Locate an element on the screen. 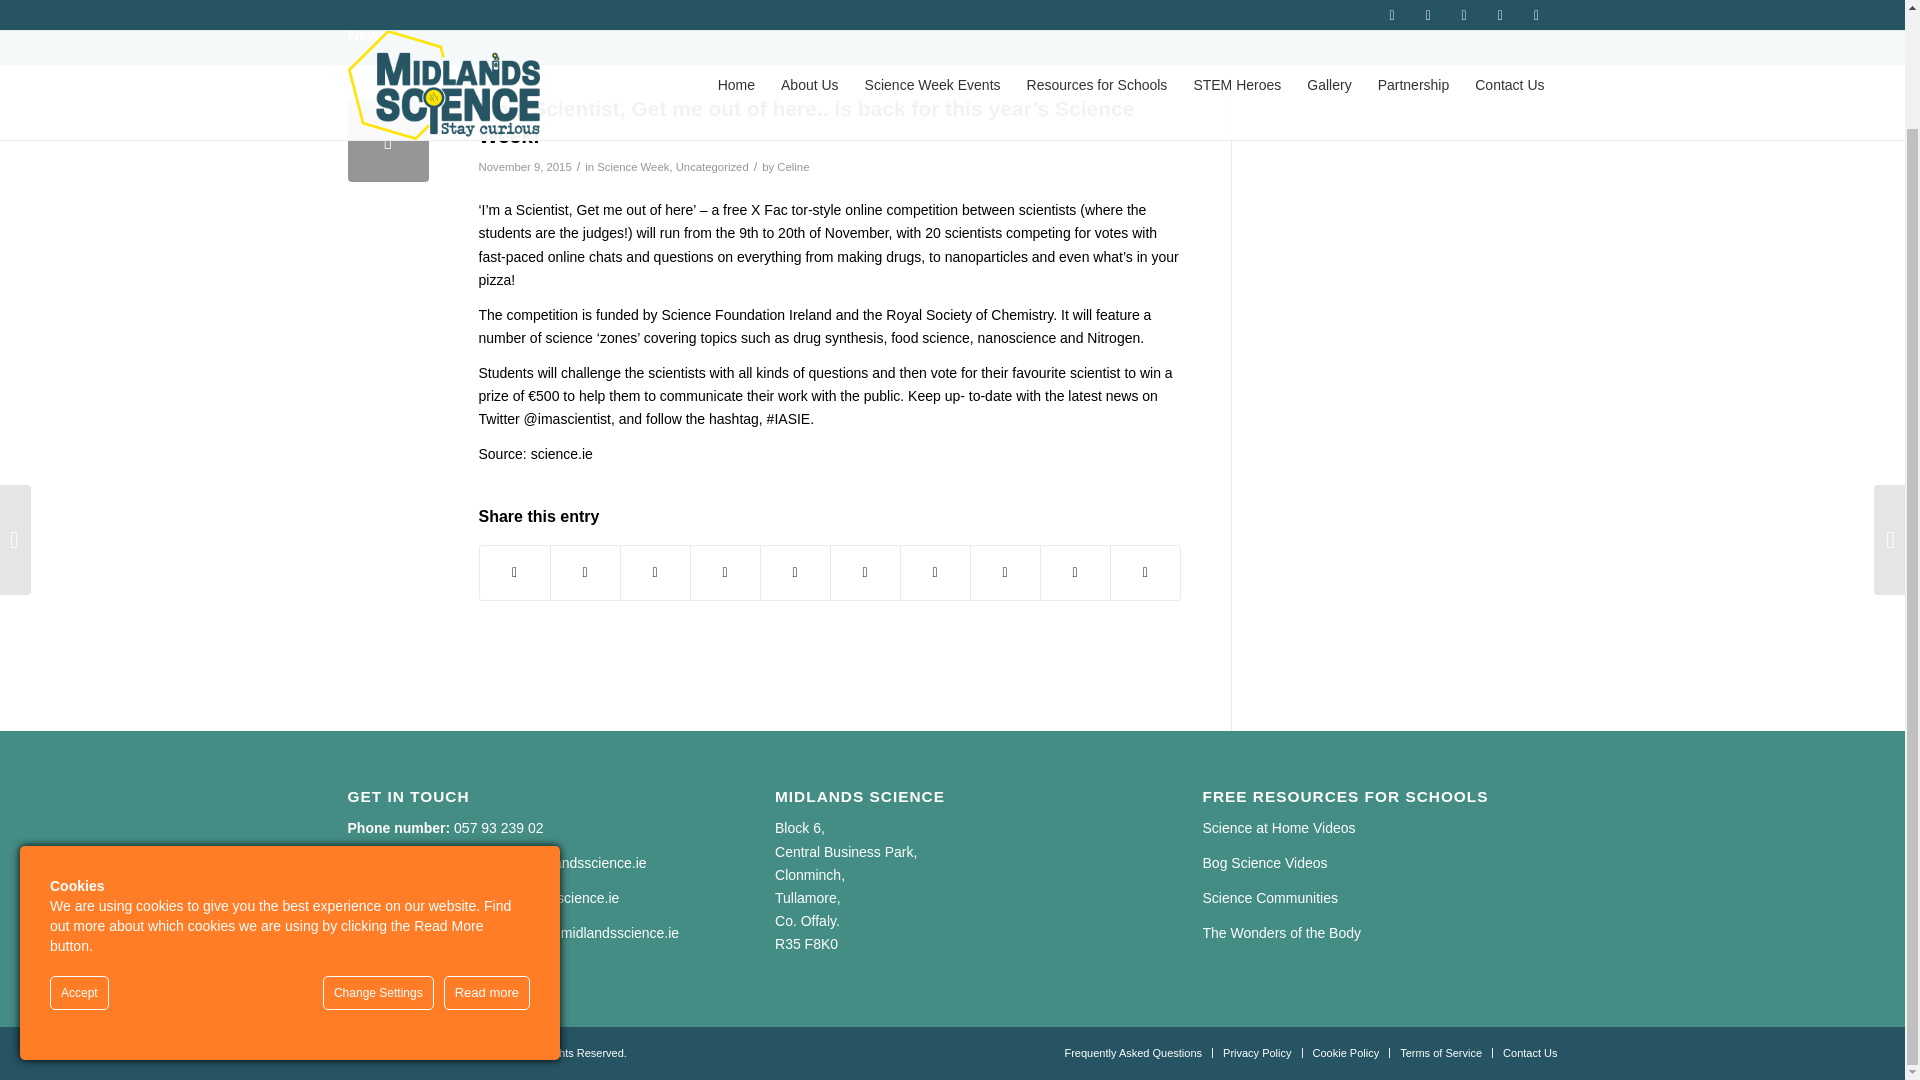  Posts by Celine is located at coordinates (792, 166).